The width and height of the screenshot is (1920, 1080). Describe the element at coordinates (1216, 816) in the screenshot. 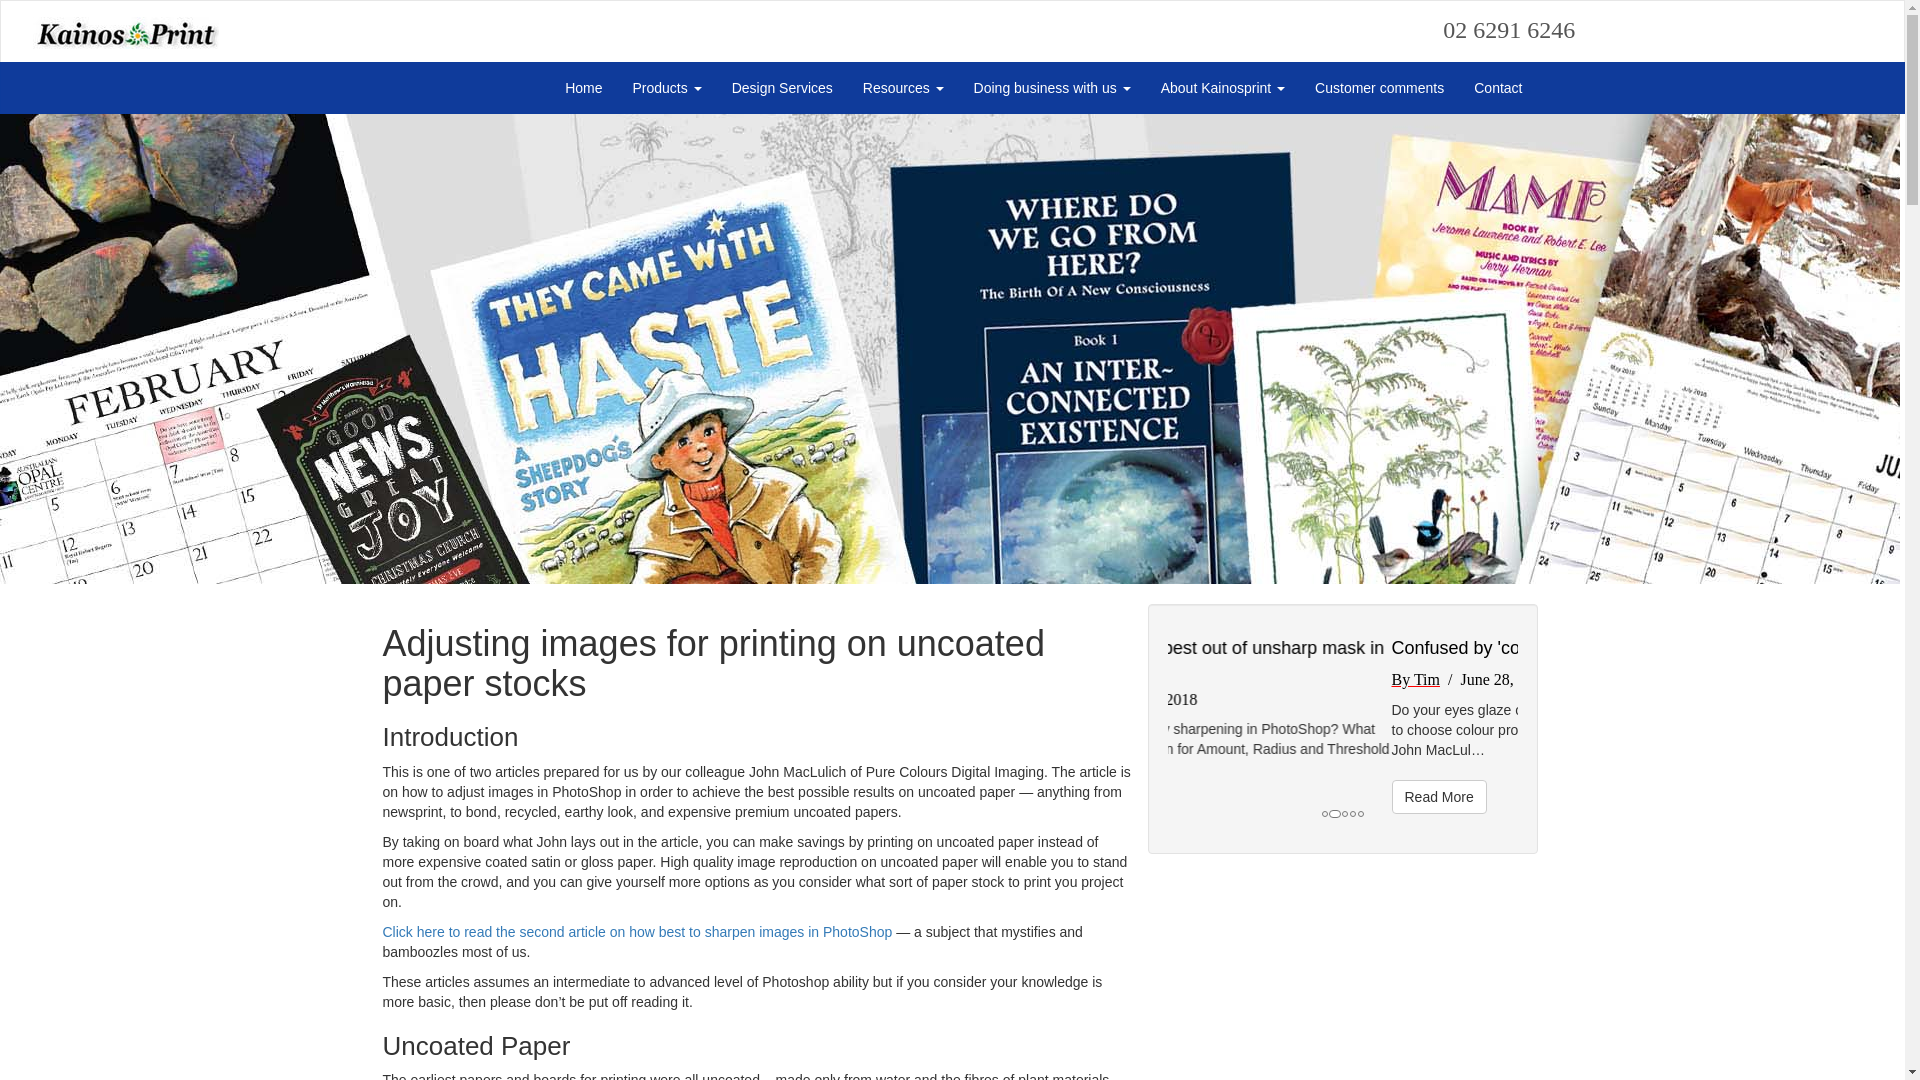

I see `Read More` at that location.